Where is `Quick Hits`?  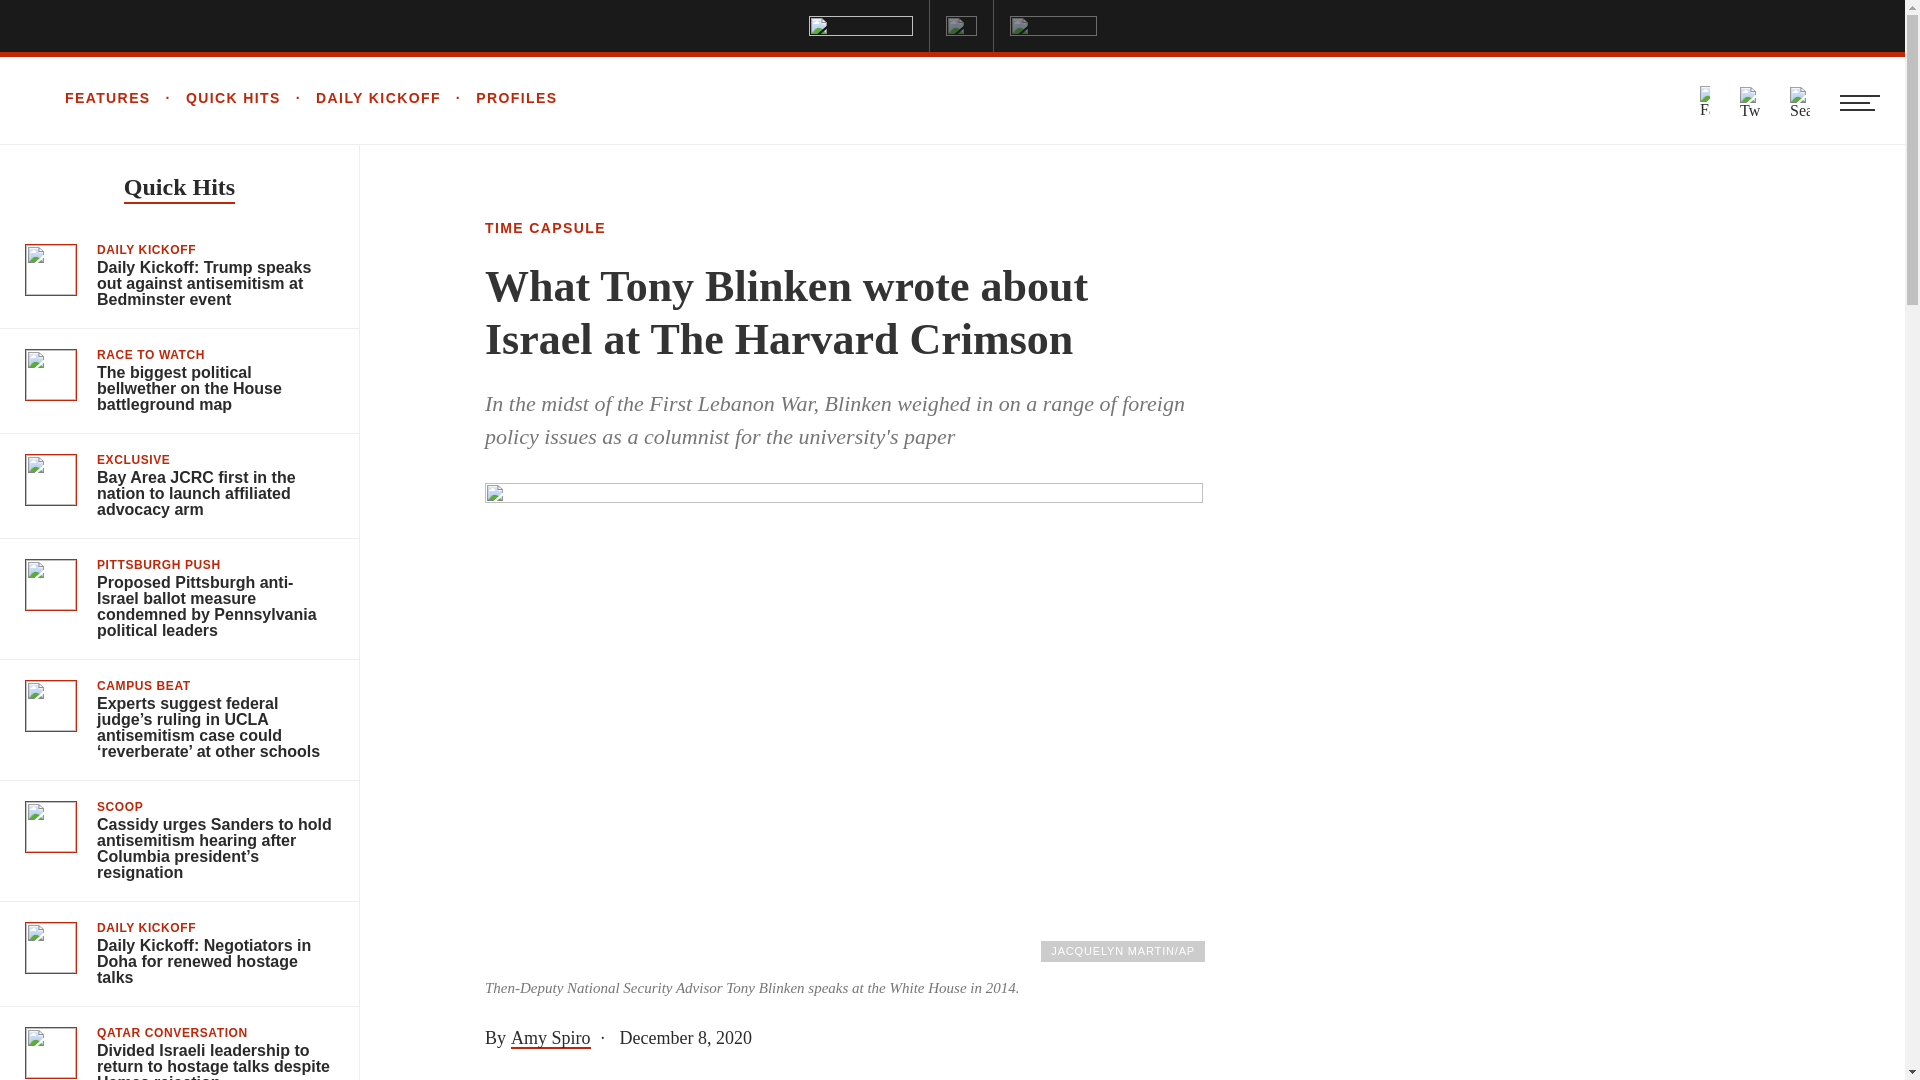
Quick Hits is located at coordinates (179, 189).